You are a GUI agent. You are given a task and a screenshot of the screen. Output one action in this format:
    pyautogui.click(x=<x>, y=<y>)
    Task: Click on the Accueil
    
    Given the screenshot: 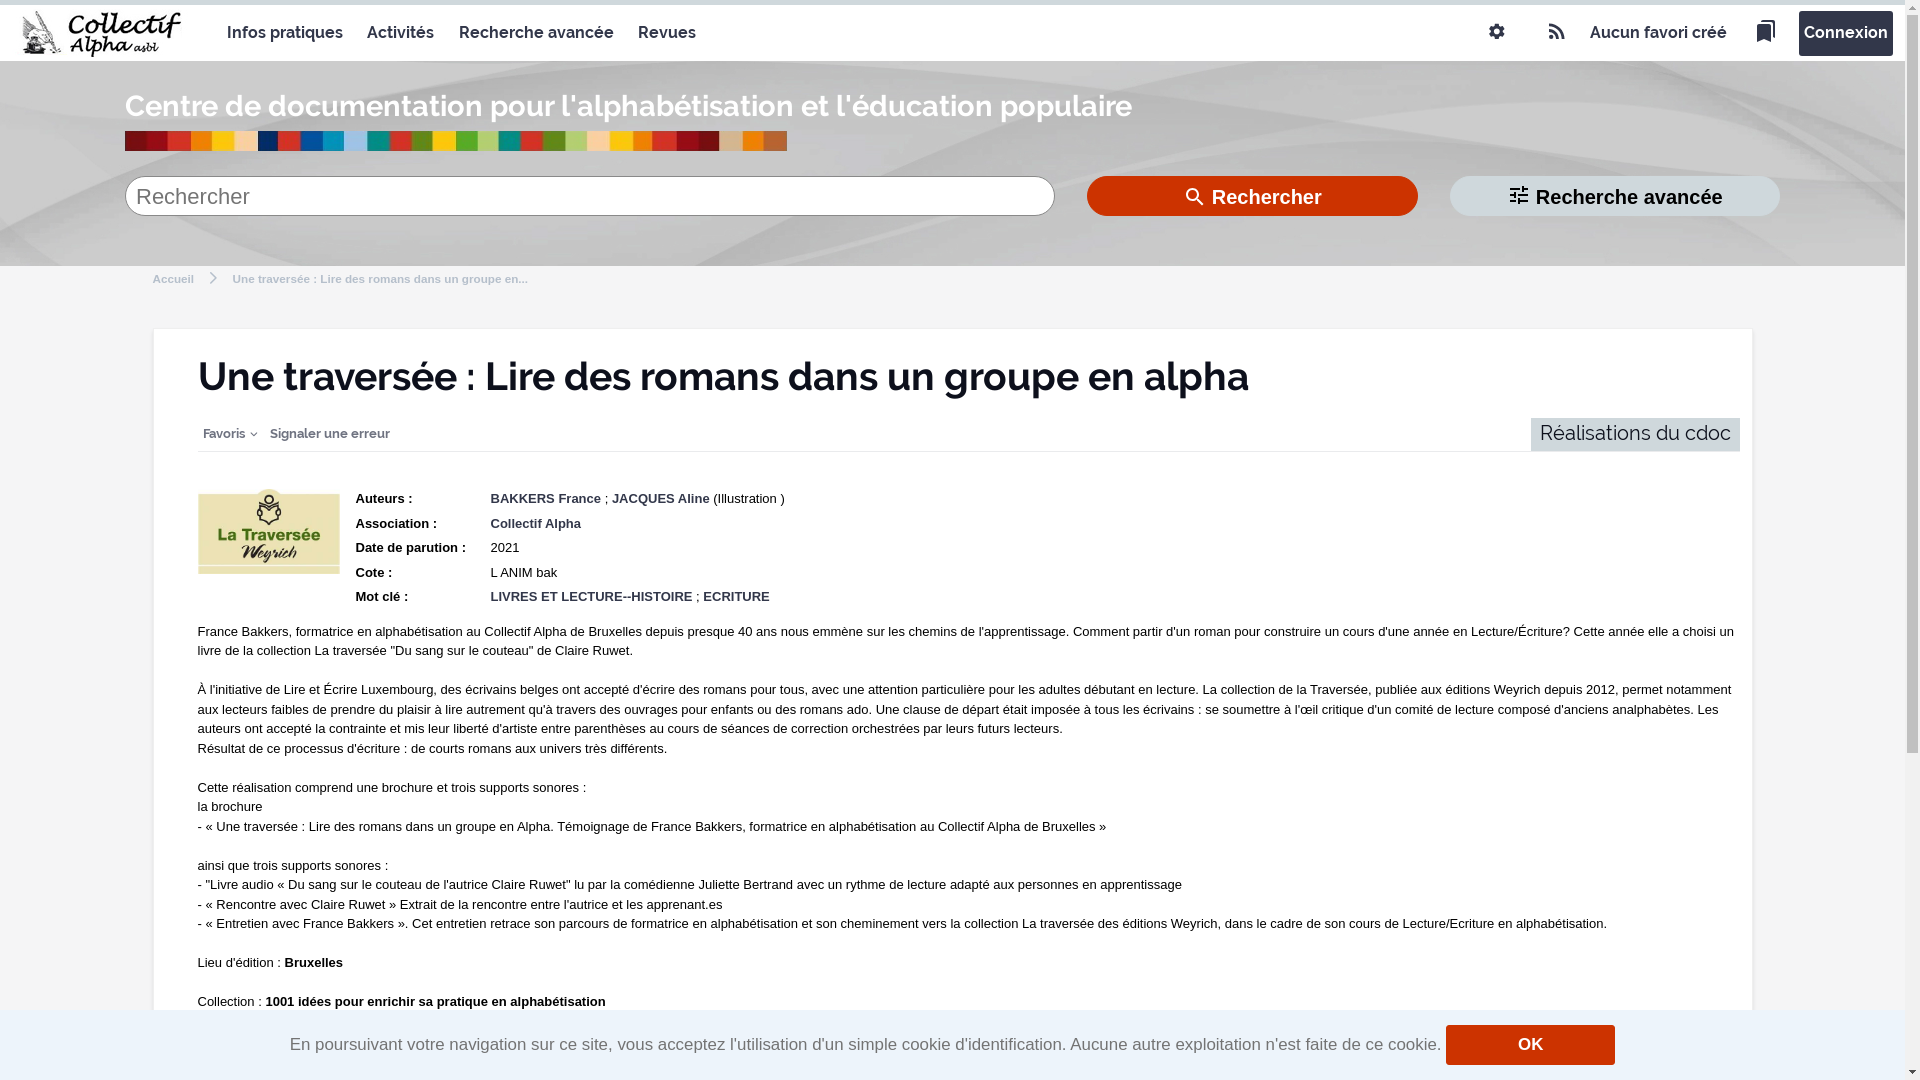 What is the action you would take?
    pyautogui.click(x=173, y=278)
    